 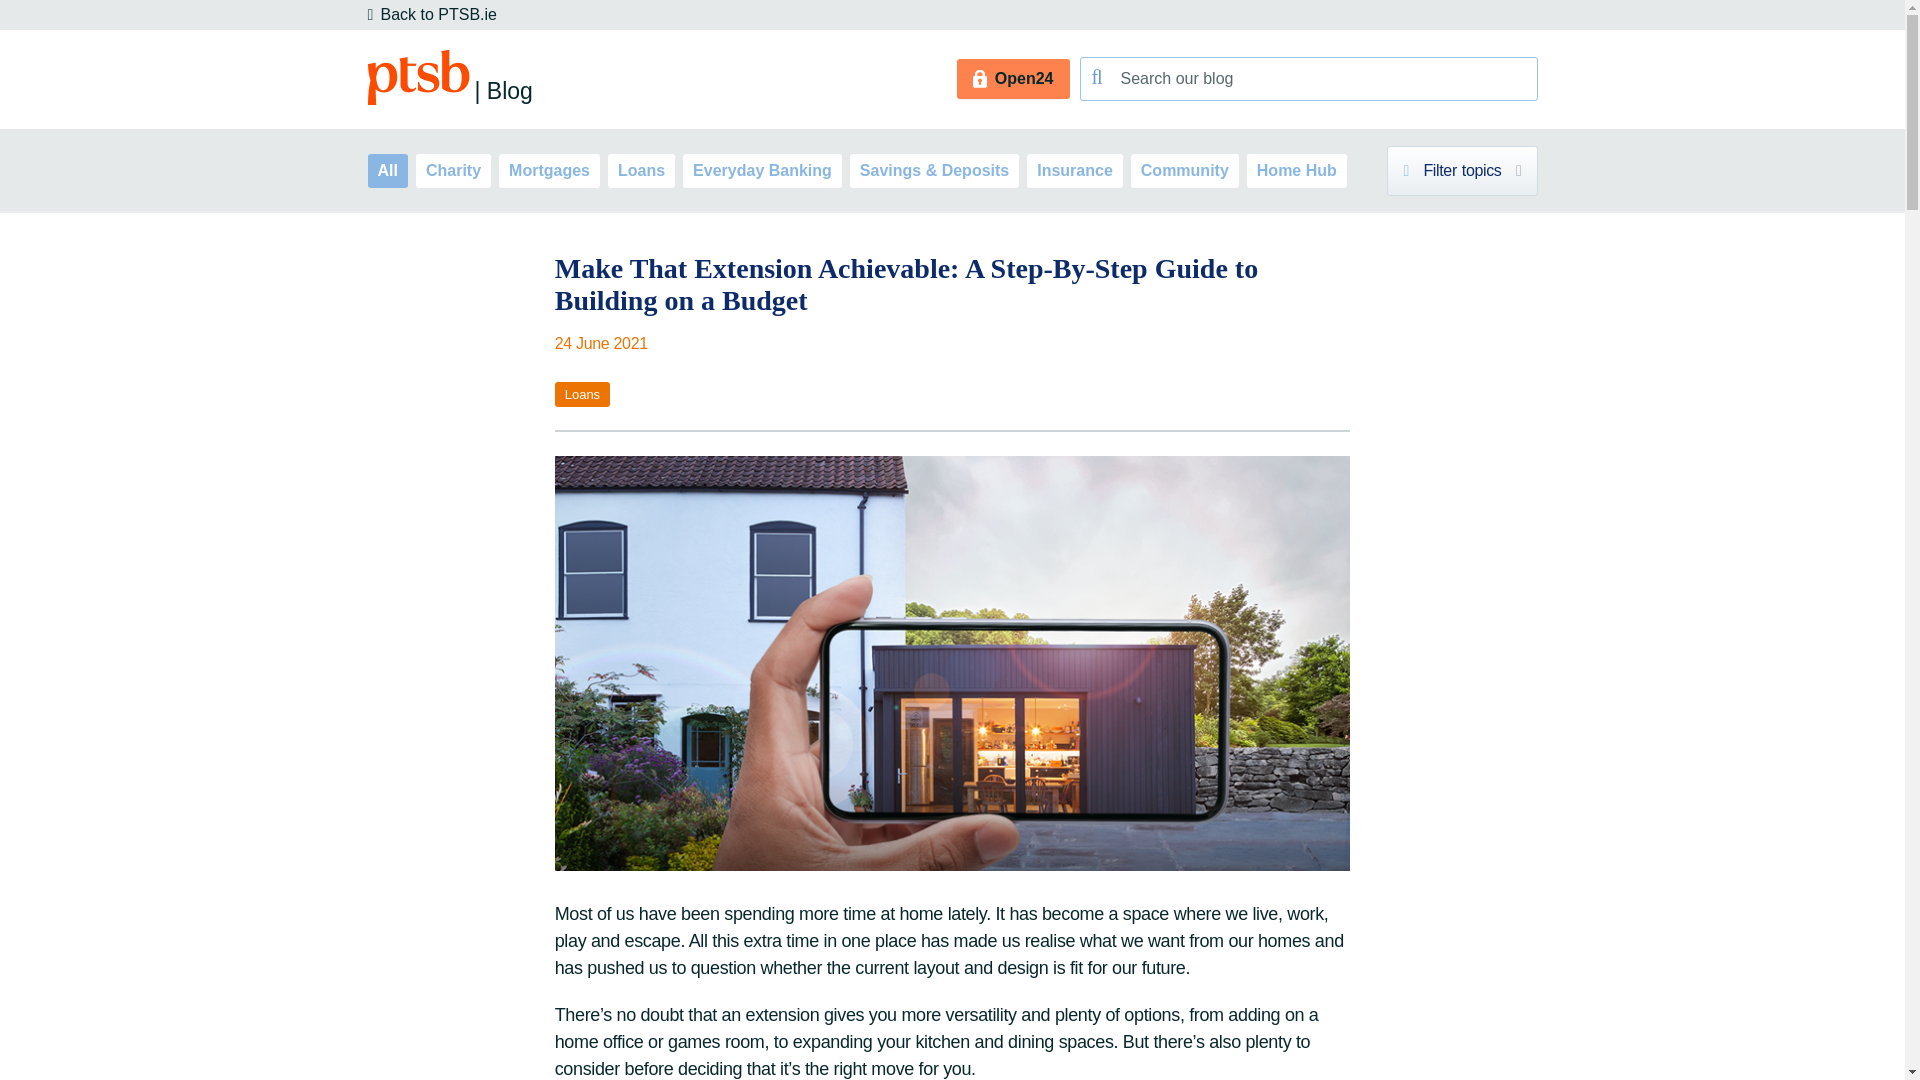 I want to click on Mortgages, so click(x=432, y=14).